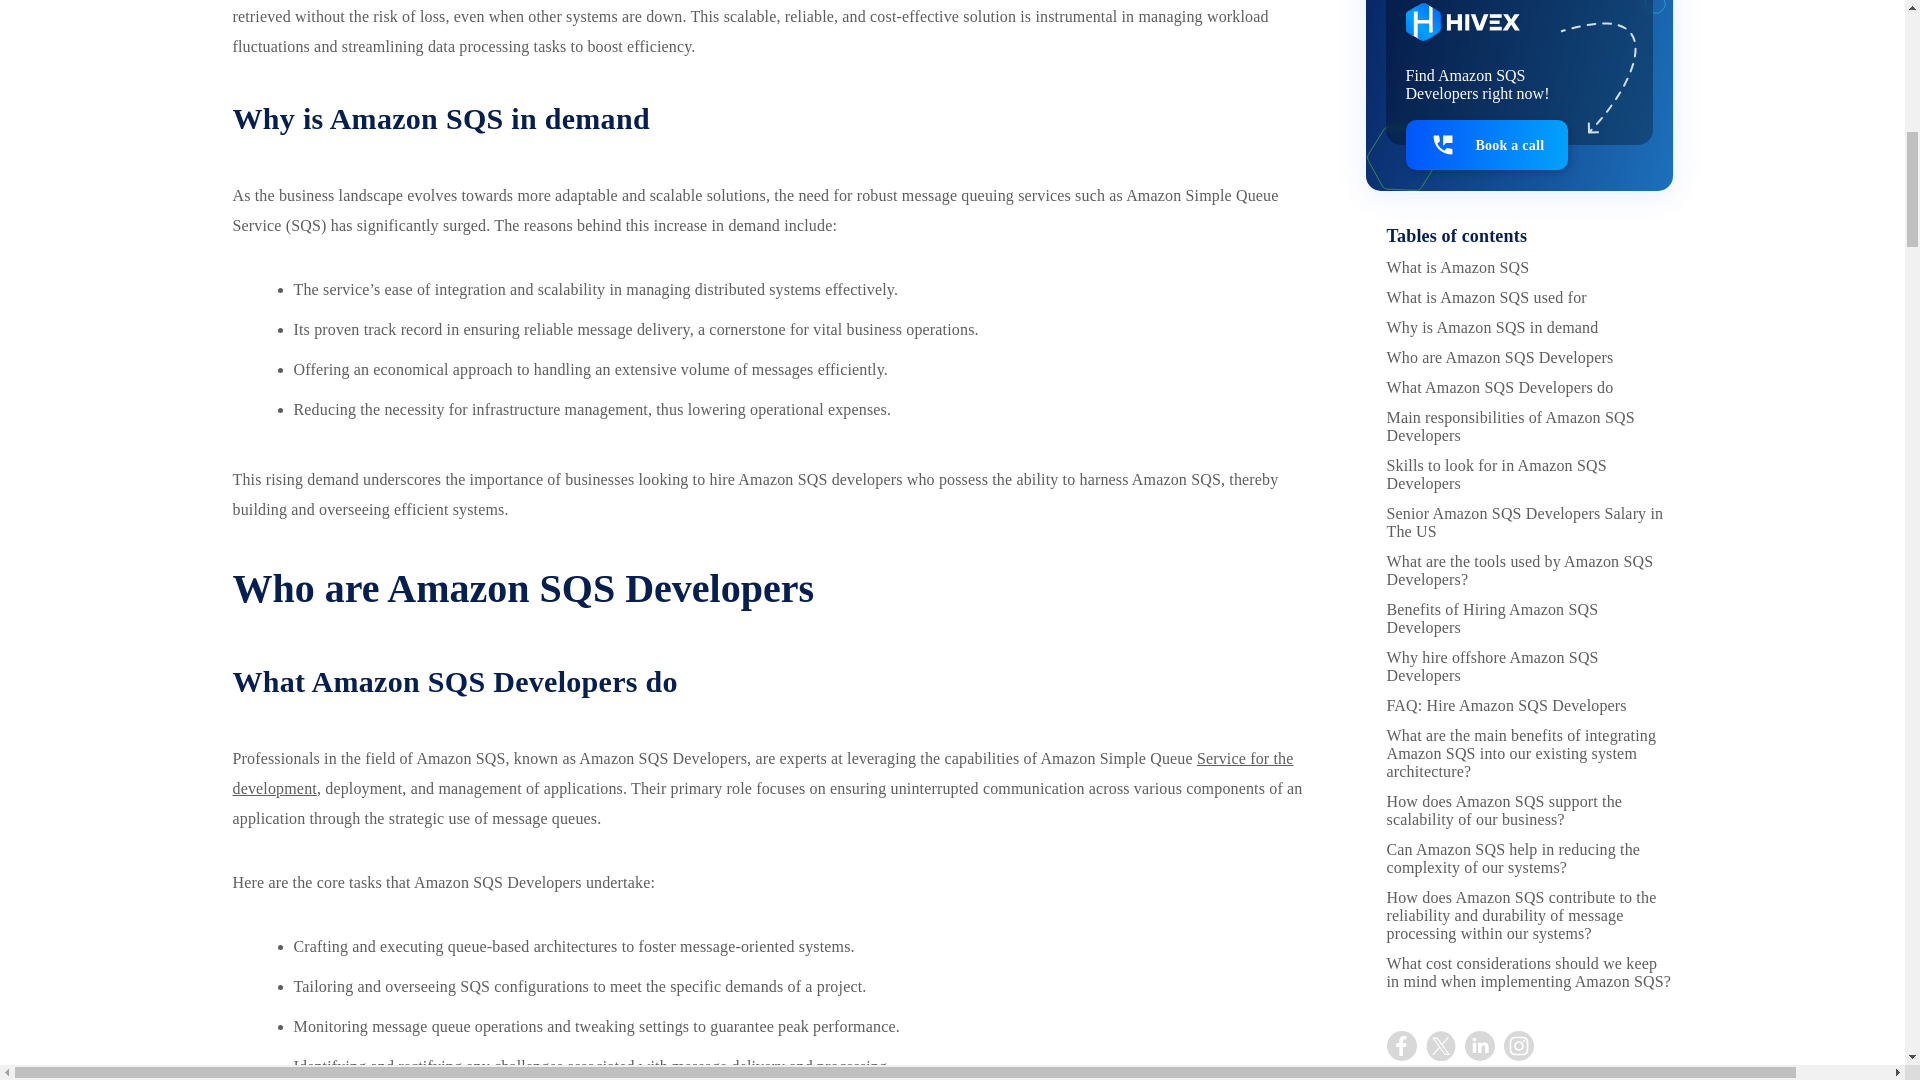 This screenshot has width=1920, height=1080. What do you see at coordinates (1486, 82) in the screenshot?
I see `What is Amazon SQS used for` at bounding box center [1486, 82].